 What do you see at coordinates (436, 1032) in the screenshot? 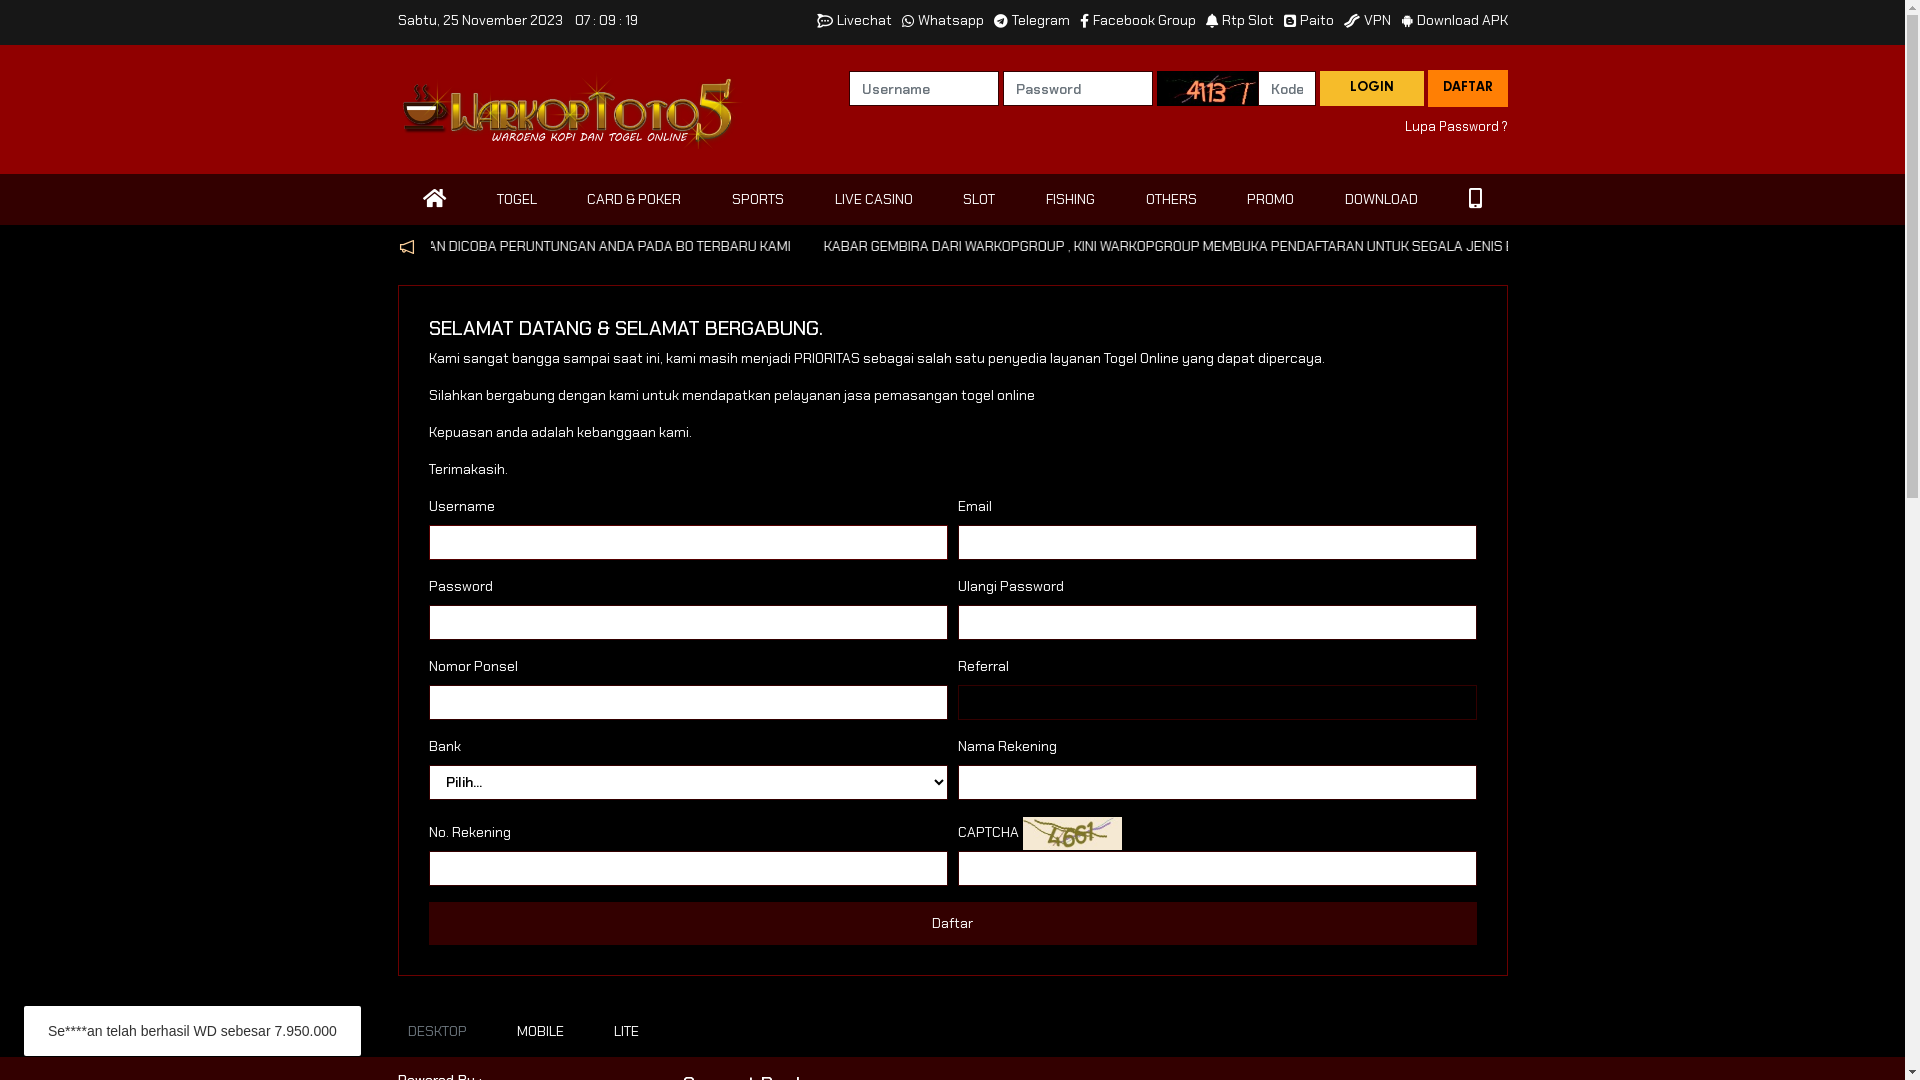
I see `DESKTOP` at bounding box center [436, 1032].